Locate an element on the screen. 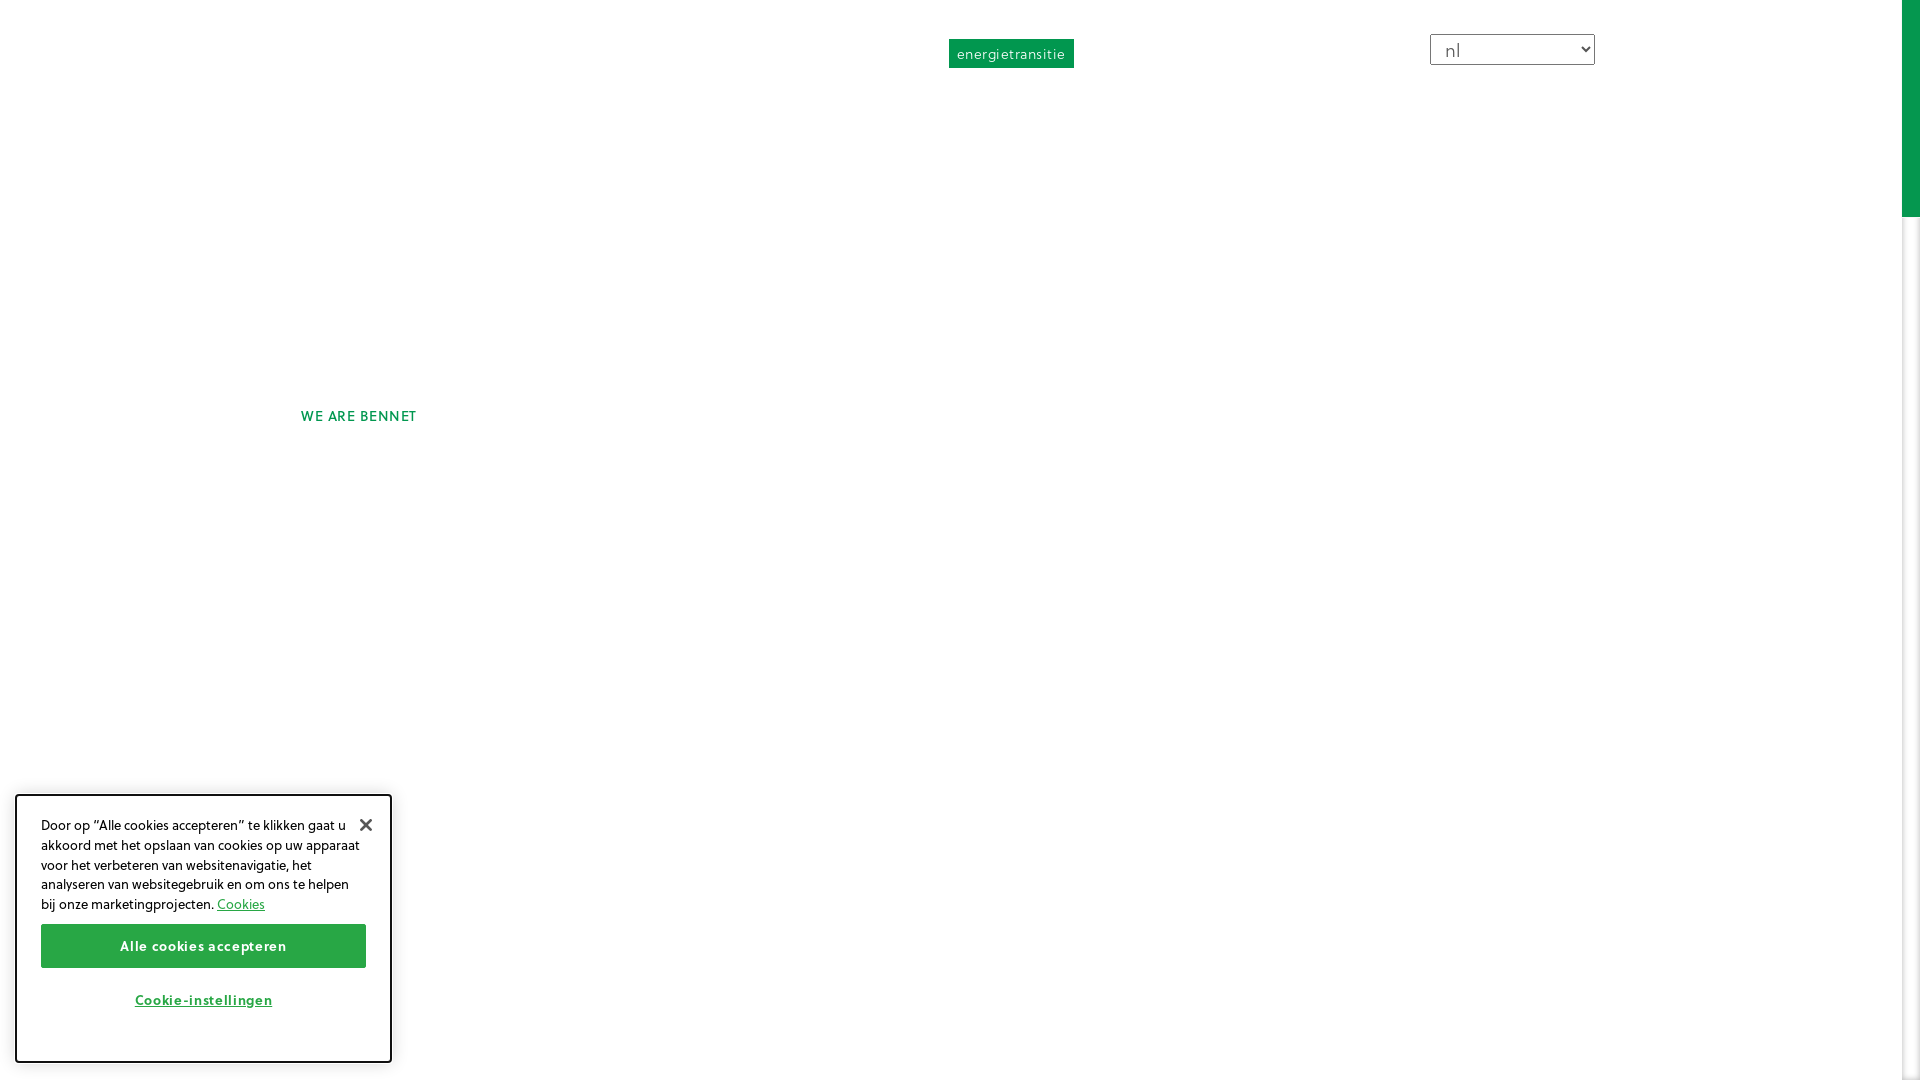  over bennet is located at coordinates (1128, 52).